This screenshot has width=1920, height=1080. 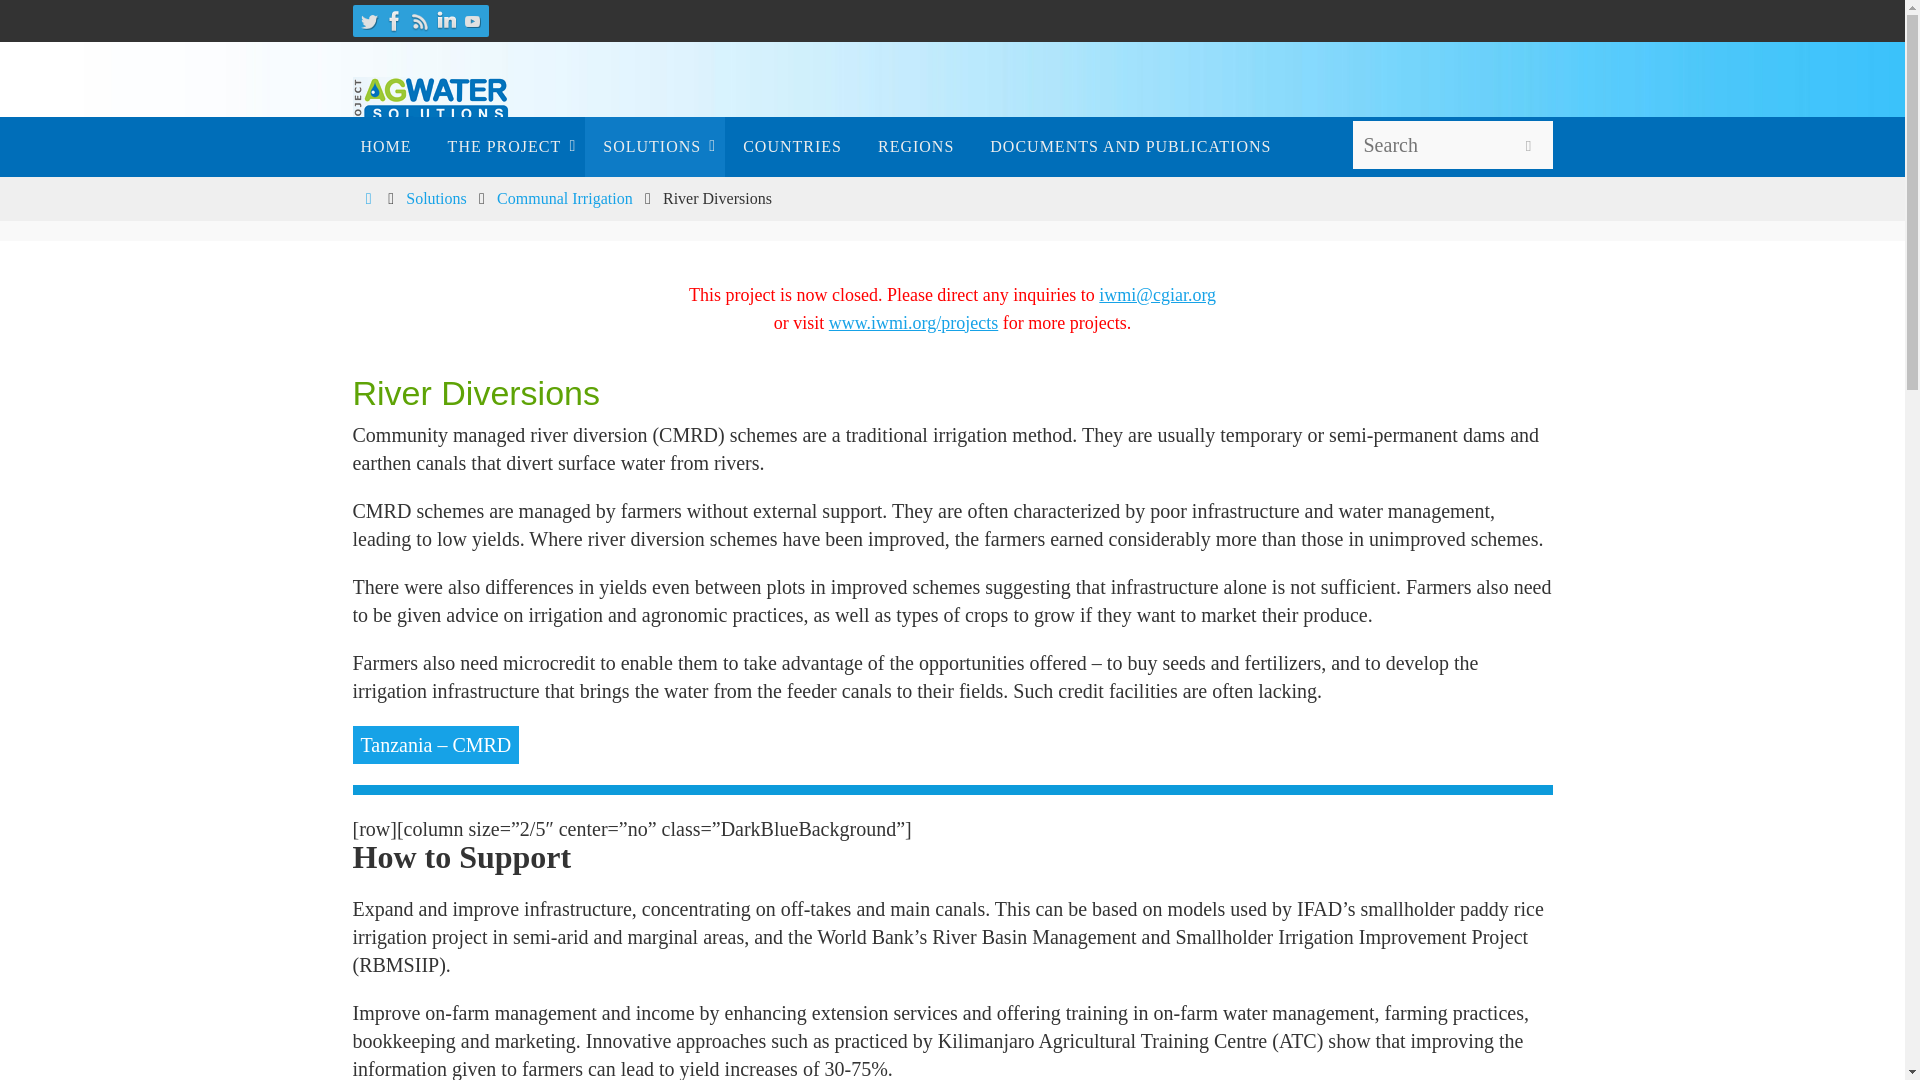 I want to click on Search, so click(x=1527, y=146).